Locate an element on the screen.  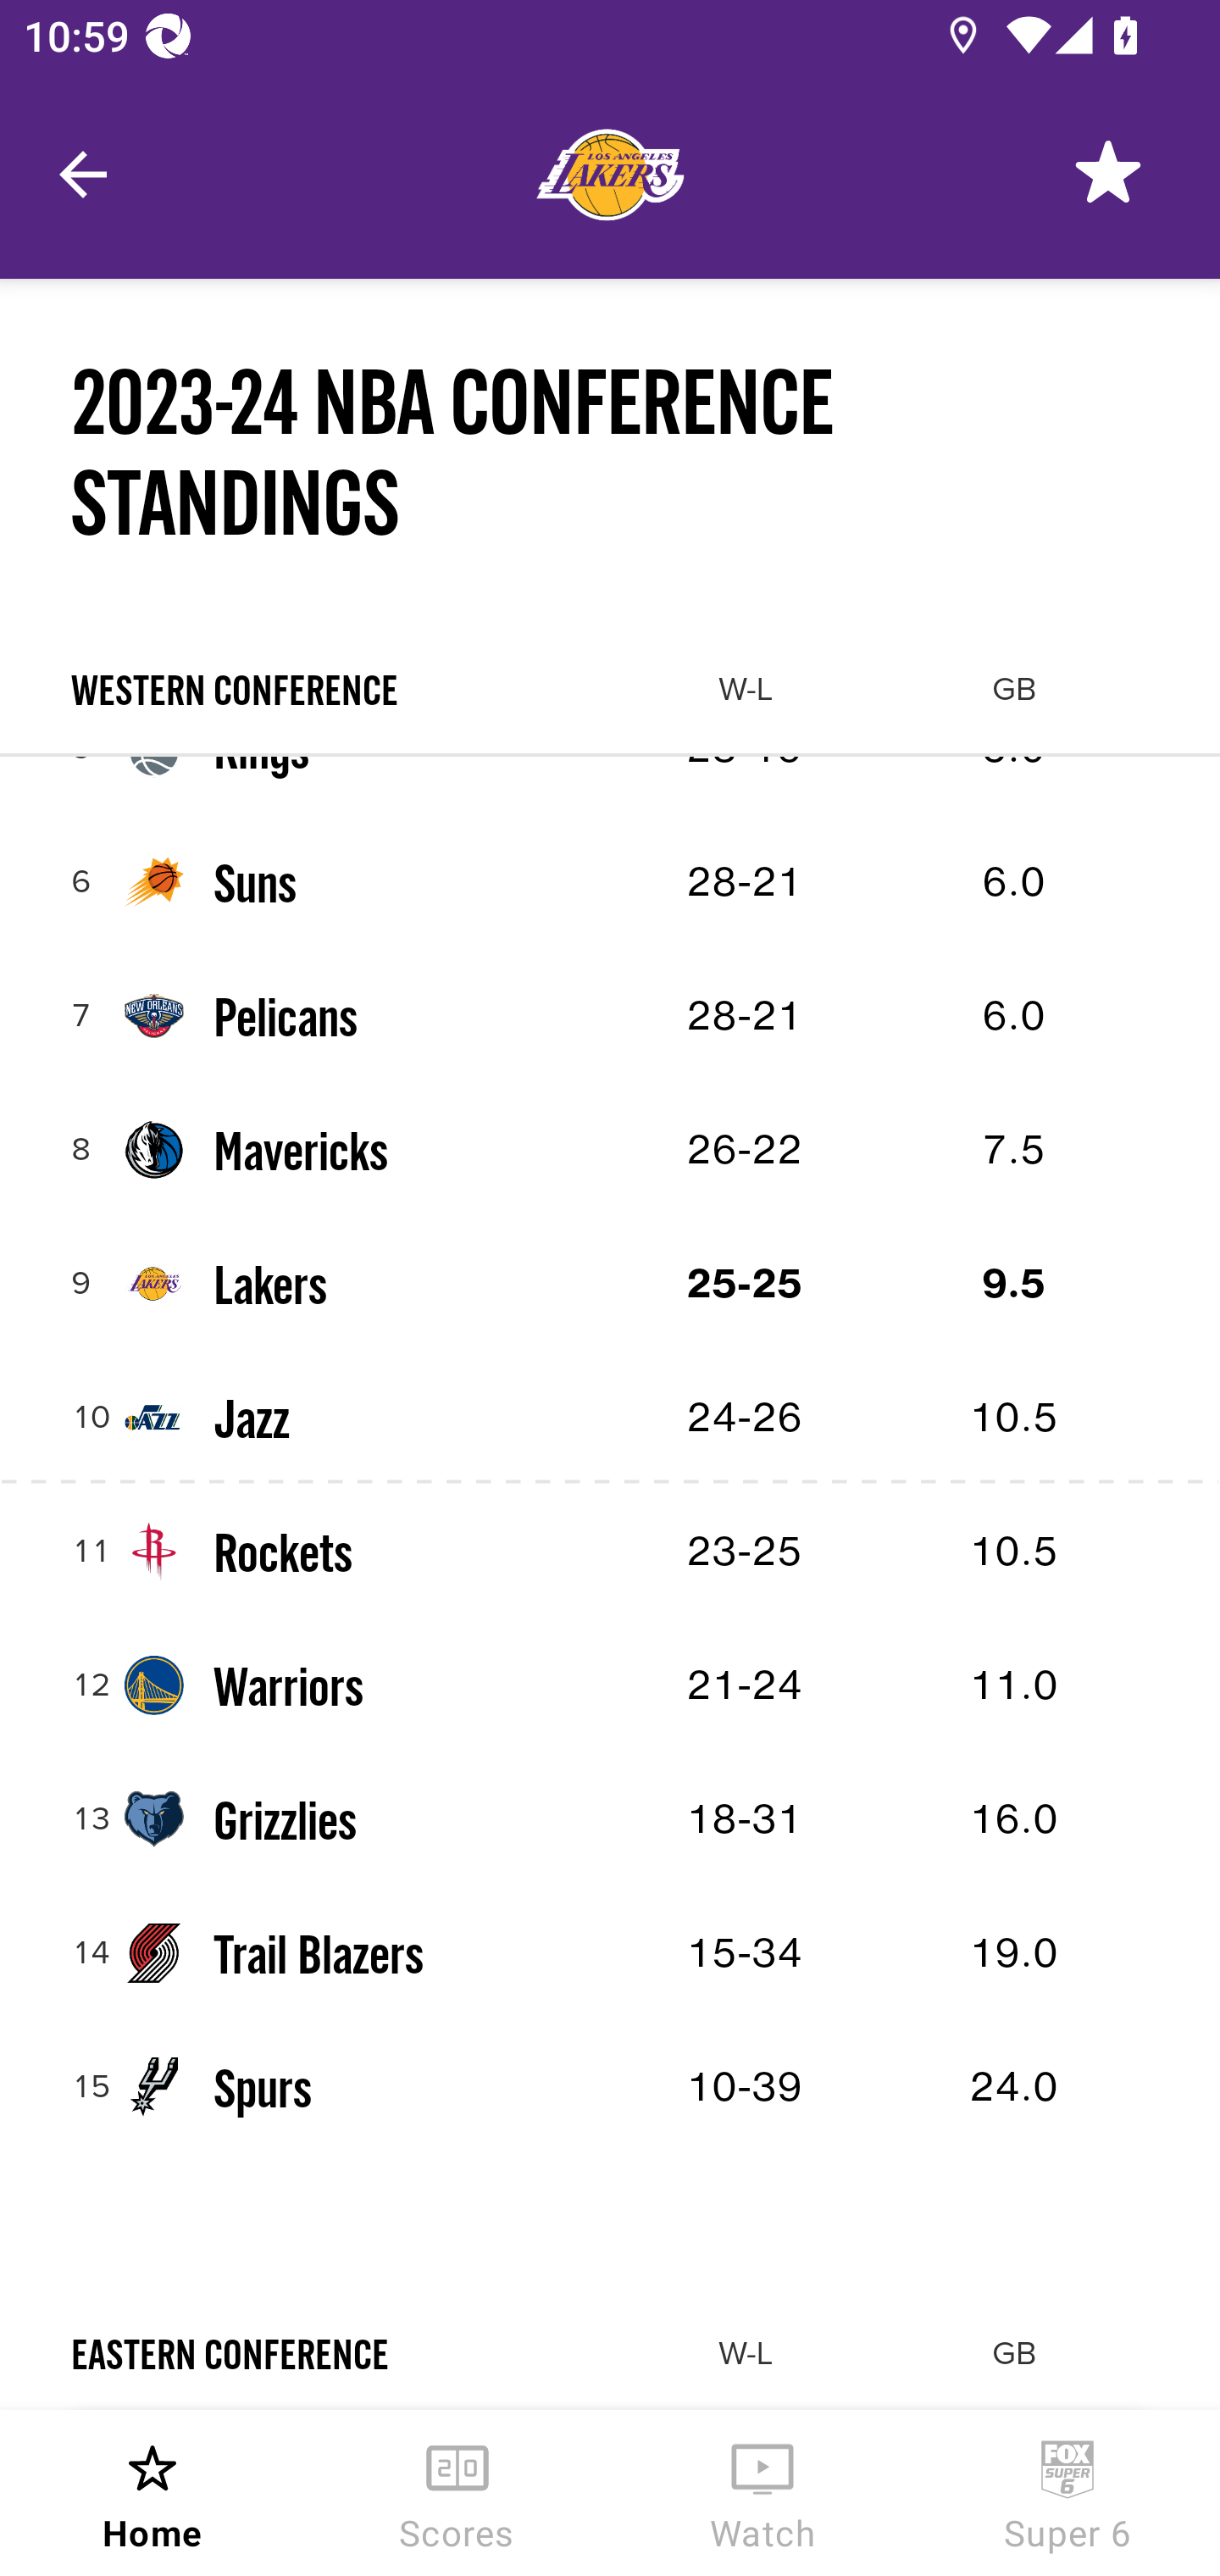
Scores is located at coordinates (457, 2493).